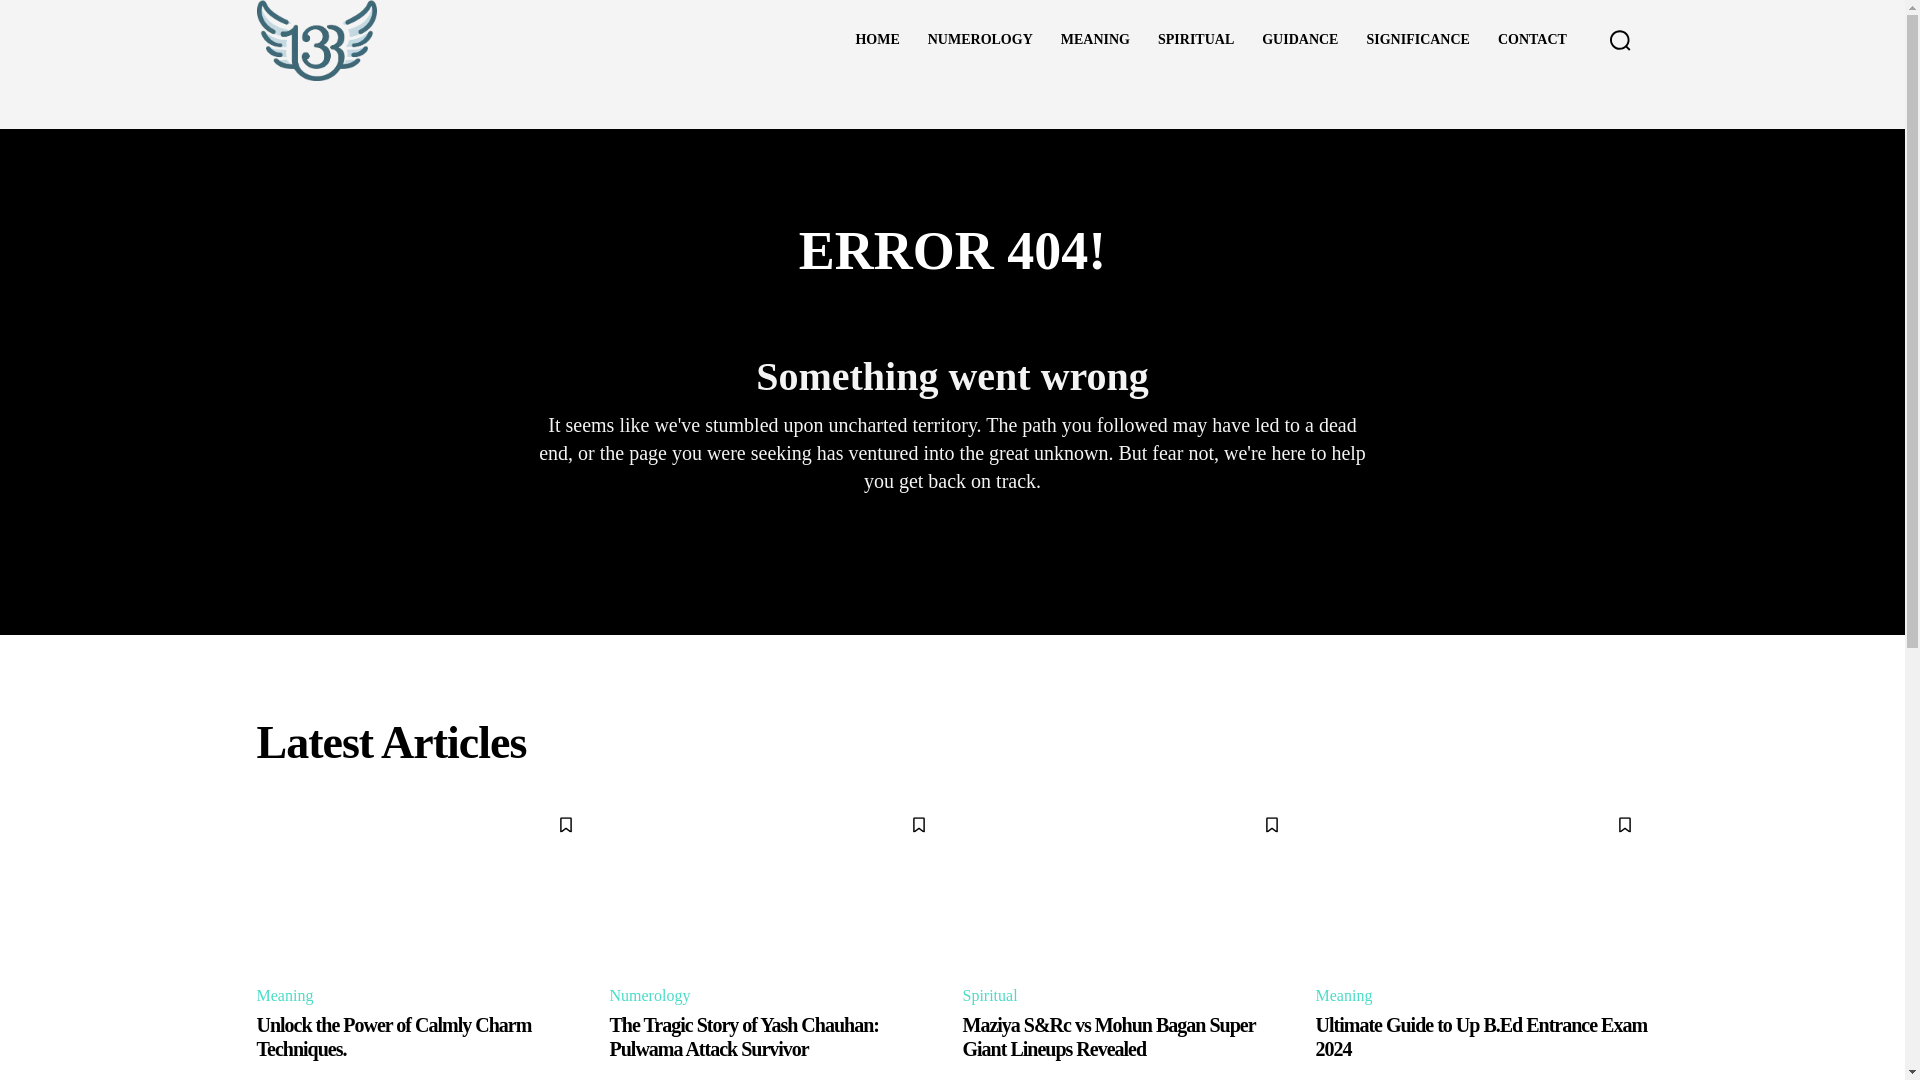  Describe the element at coordinates (653, 996) in the screenshot. I see `Numerology` at that location.